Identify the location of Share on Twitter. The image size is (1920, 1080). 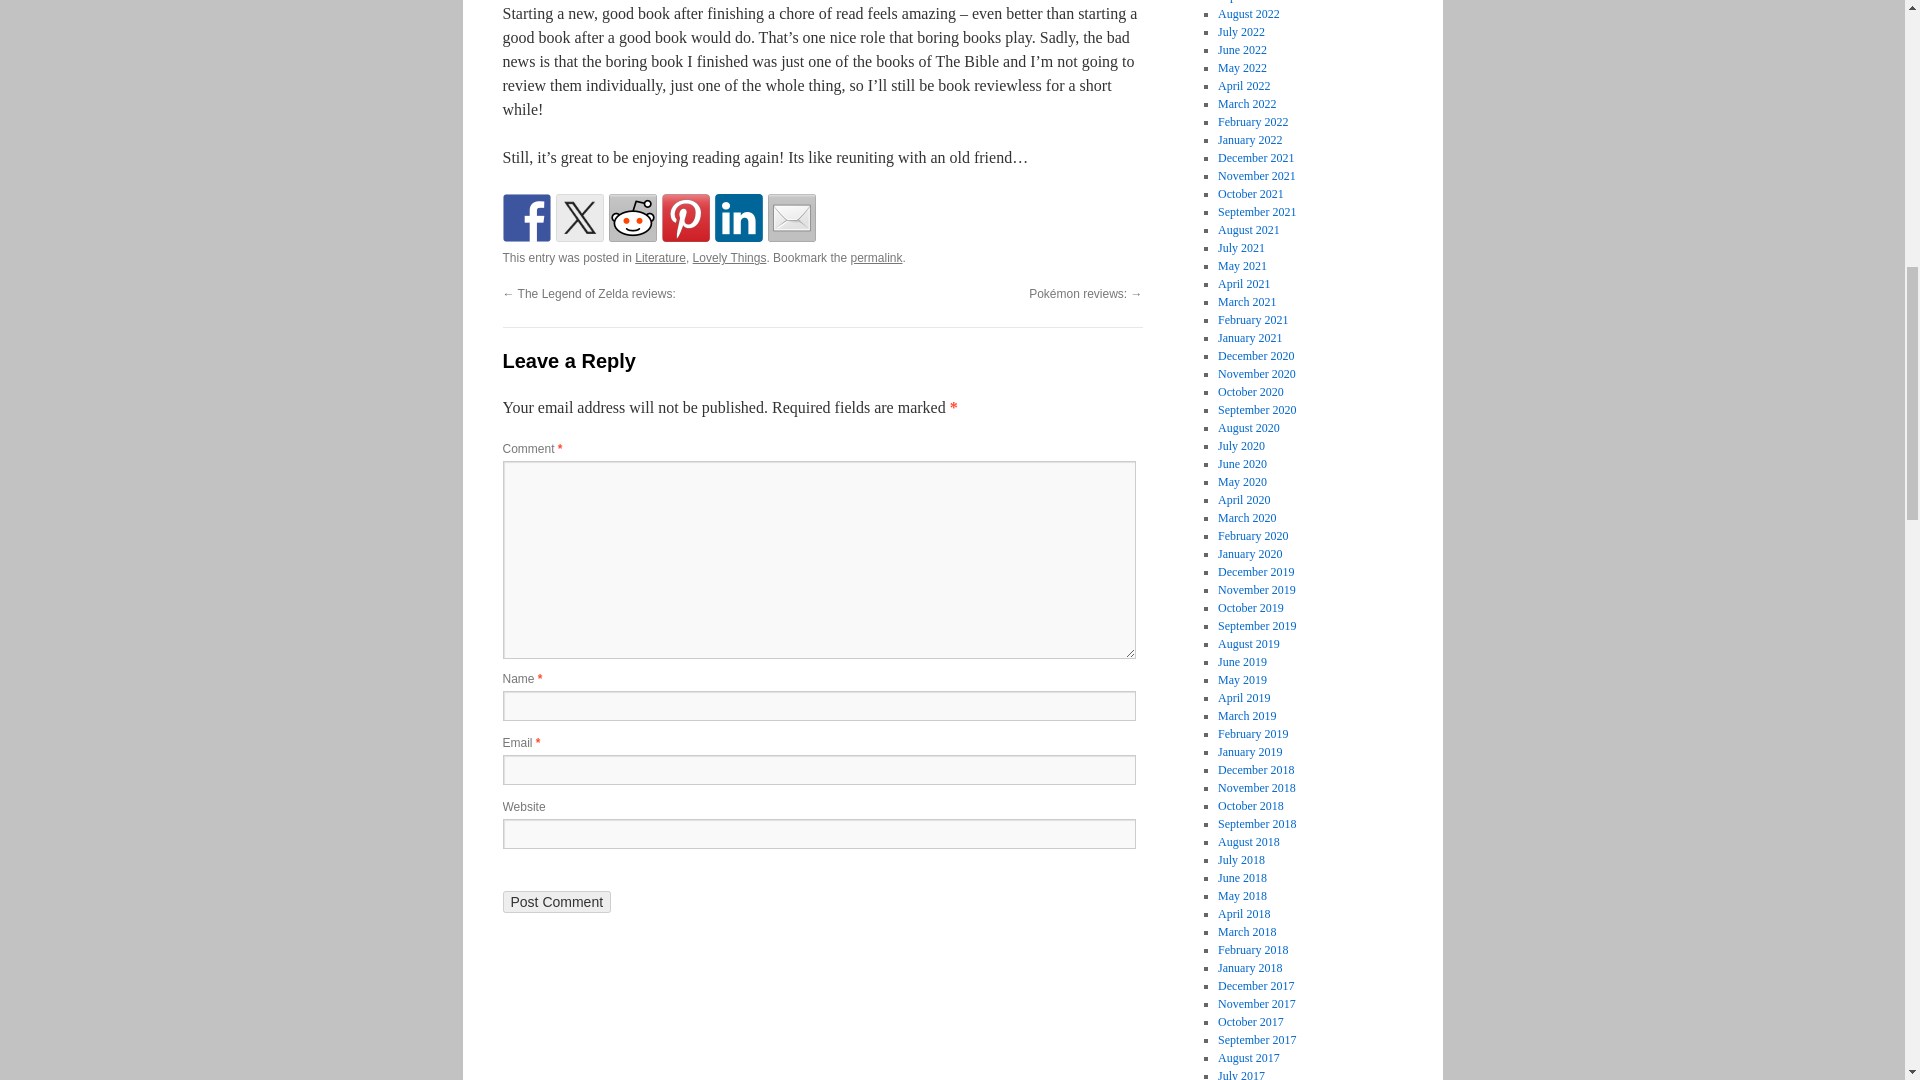
(580, 218).